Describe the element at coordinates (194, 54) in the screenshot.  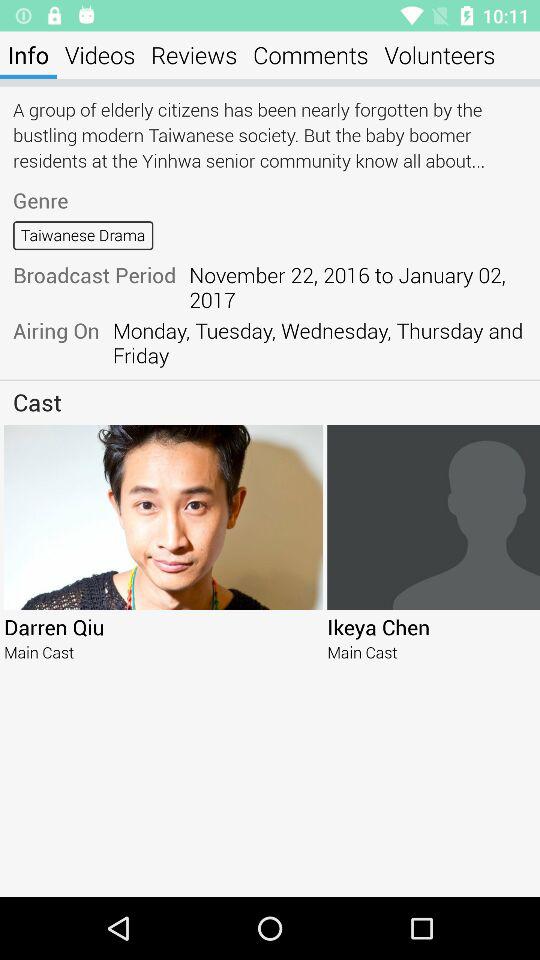
I see `turn off the reviews icon` at that location.